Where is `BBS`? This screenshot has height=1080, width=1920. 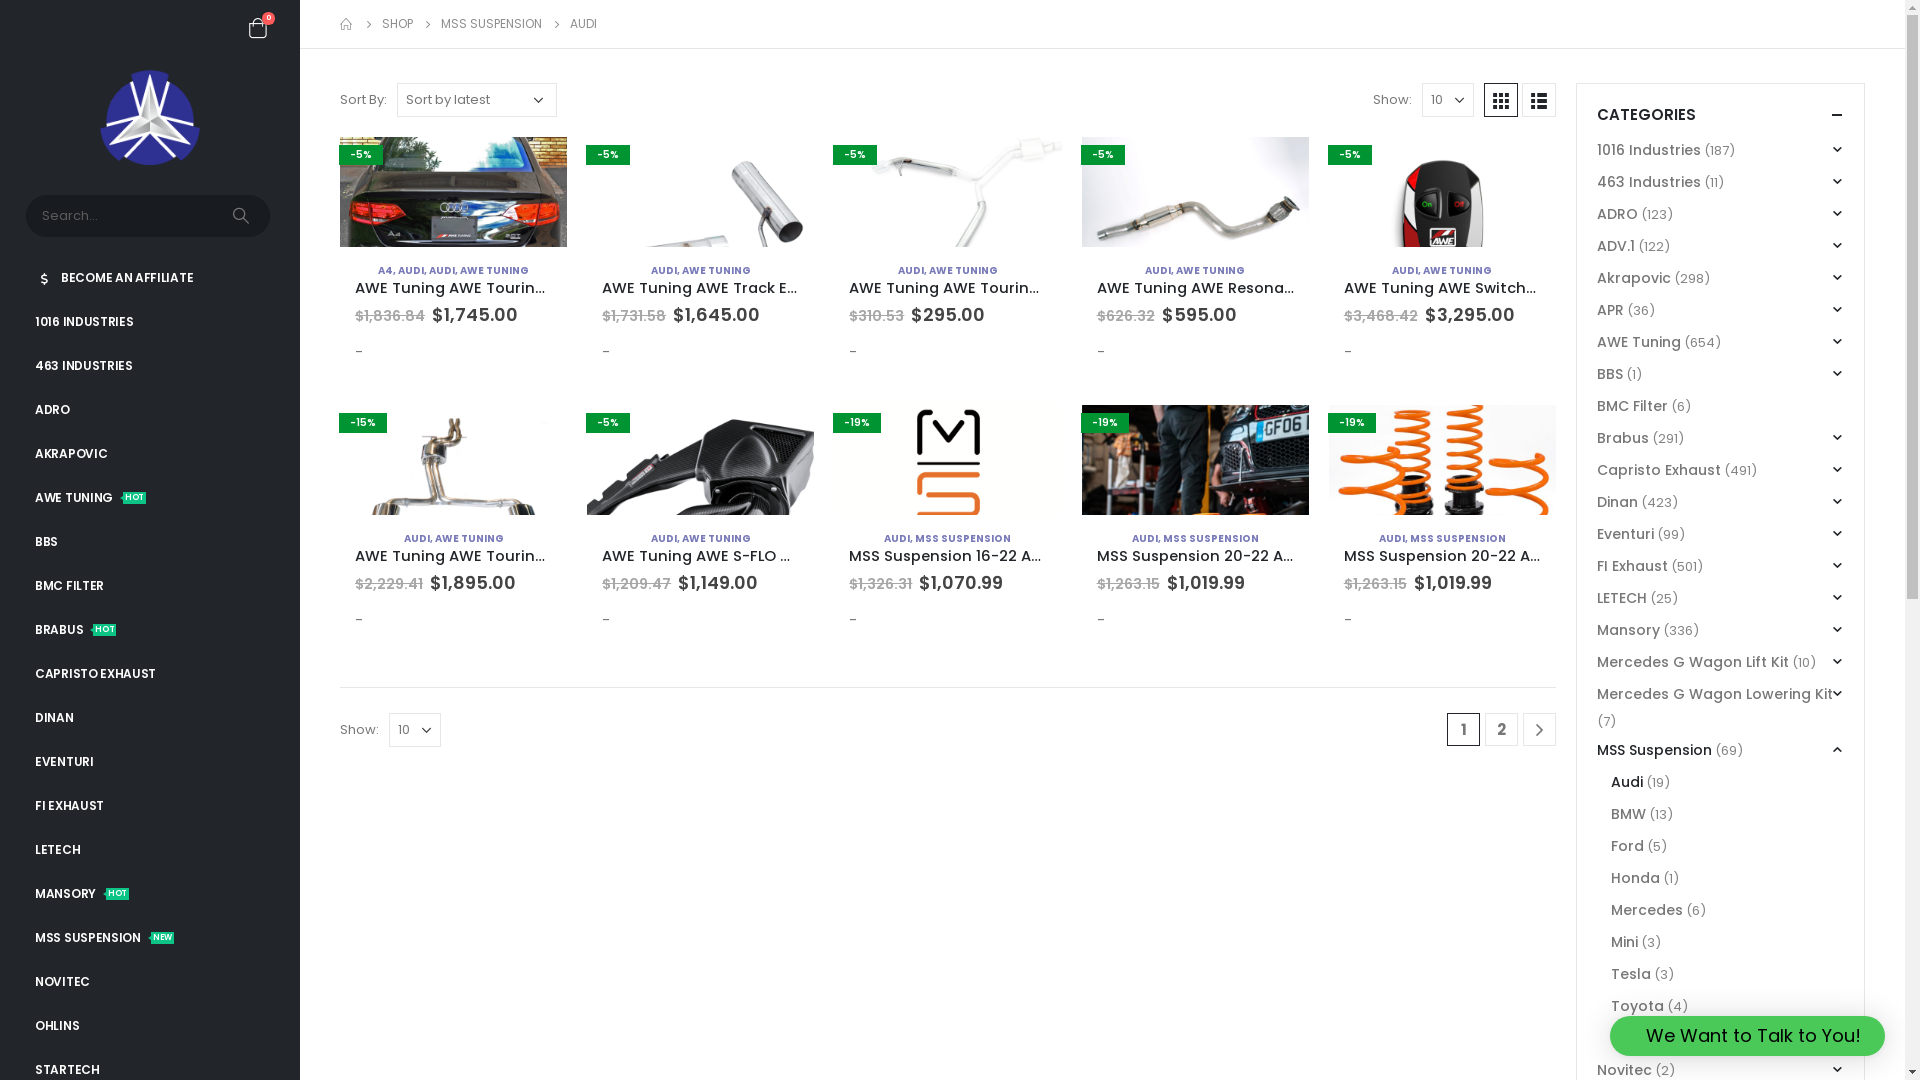 BBS is located at coordinates (1610, 374).